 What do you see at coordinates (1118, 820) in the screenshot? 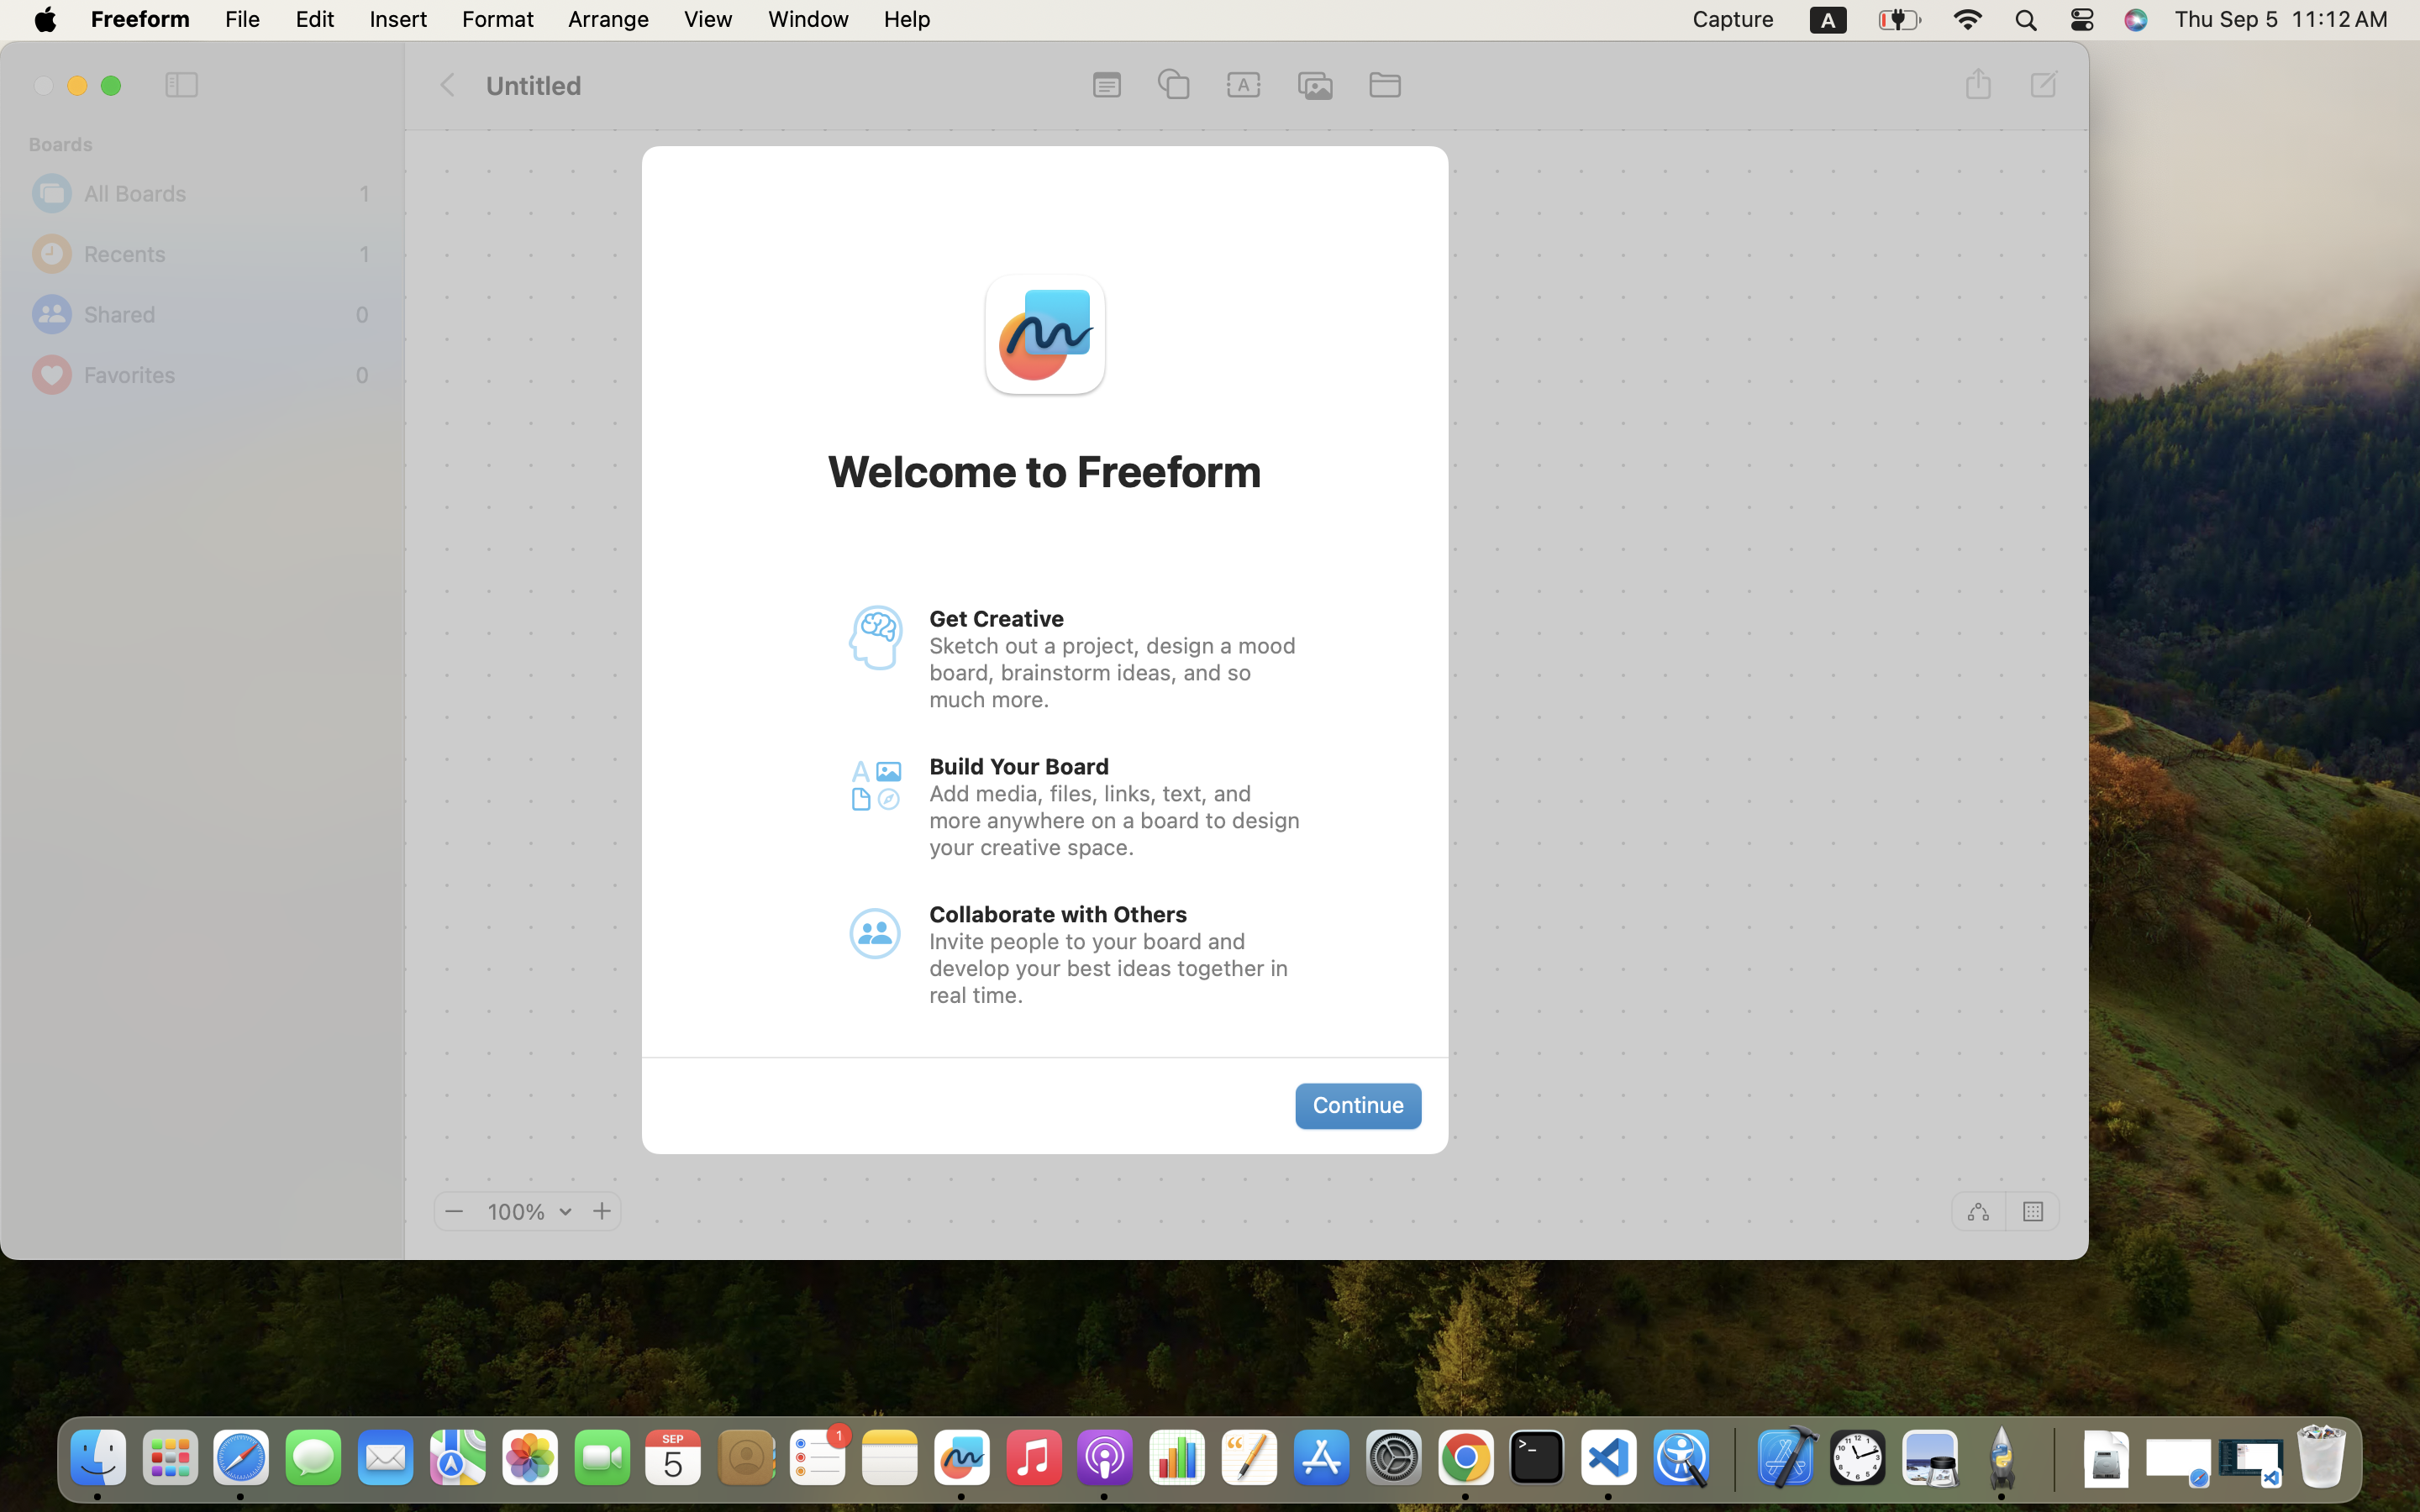
I see `Add media, files, links, text, and more anywhere on a board to design your creative space.` at bounding box center [1118, 820].